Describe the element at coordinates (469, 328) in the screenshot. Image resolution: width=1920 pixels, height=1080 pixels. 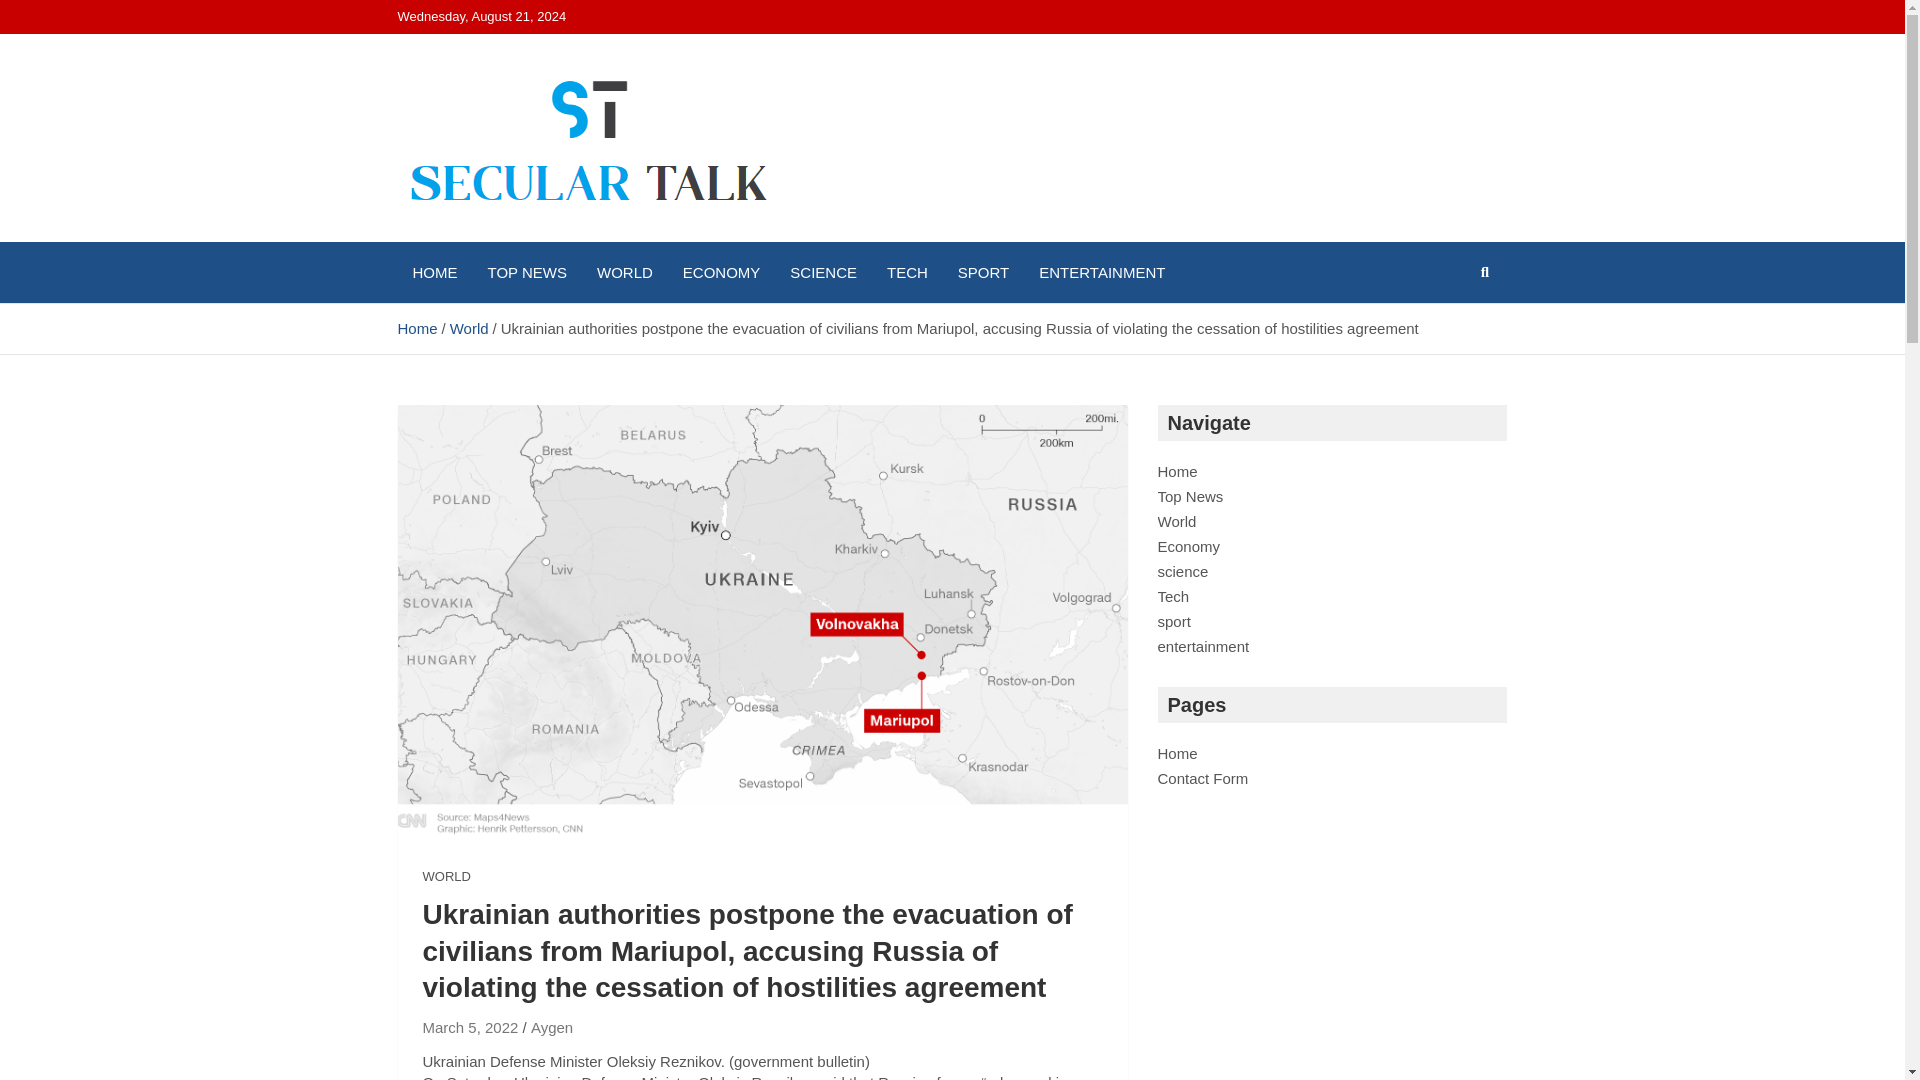
I see `World` at that location.